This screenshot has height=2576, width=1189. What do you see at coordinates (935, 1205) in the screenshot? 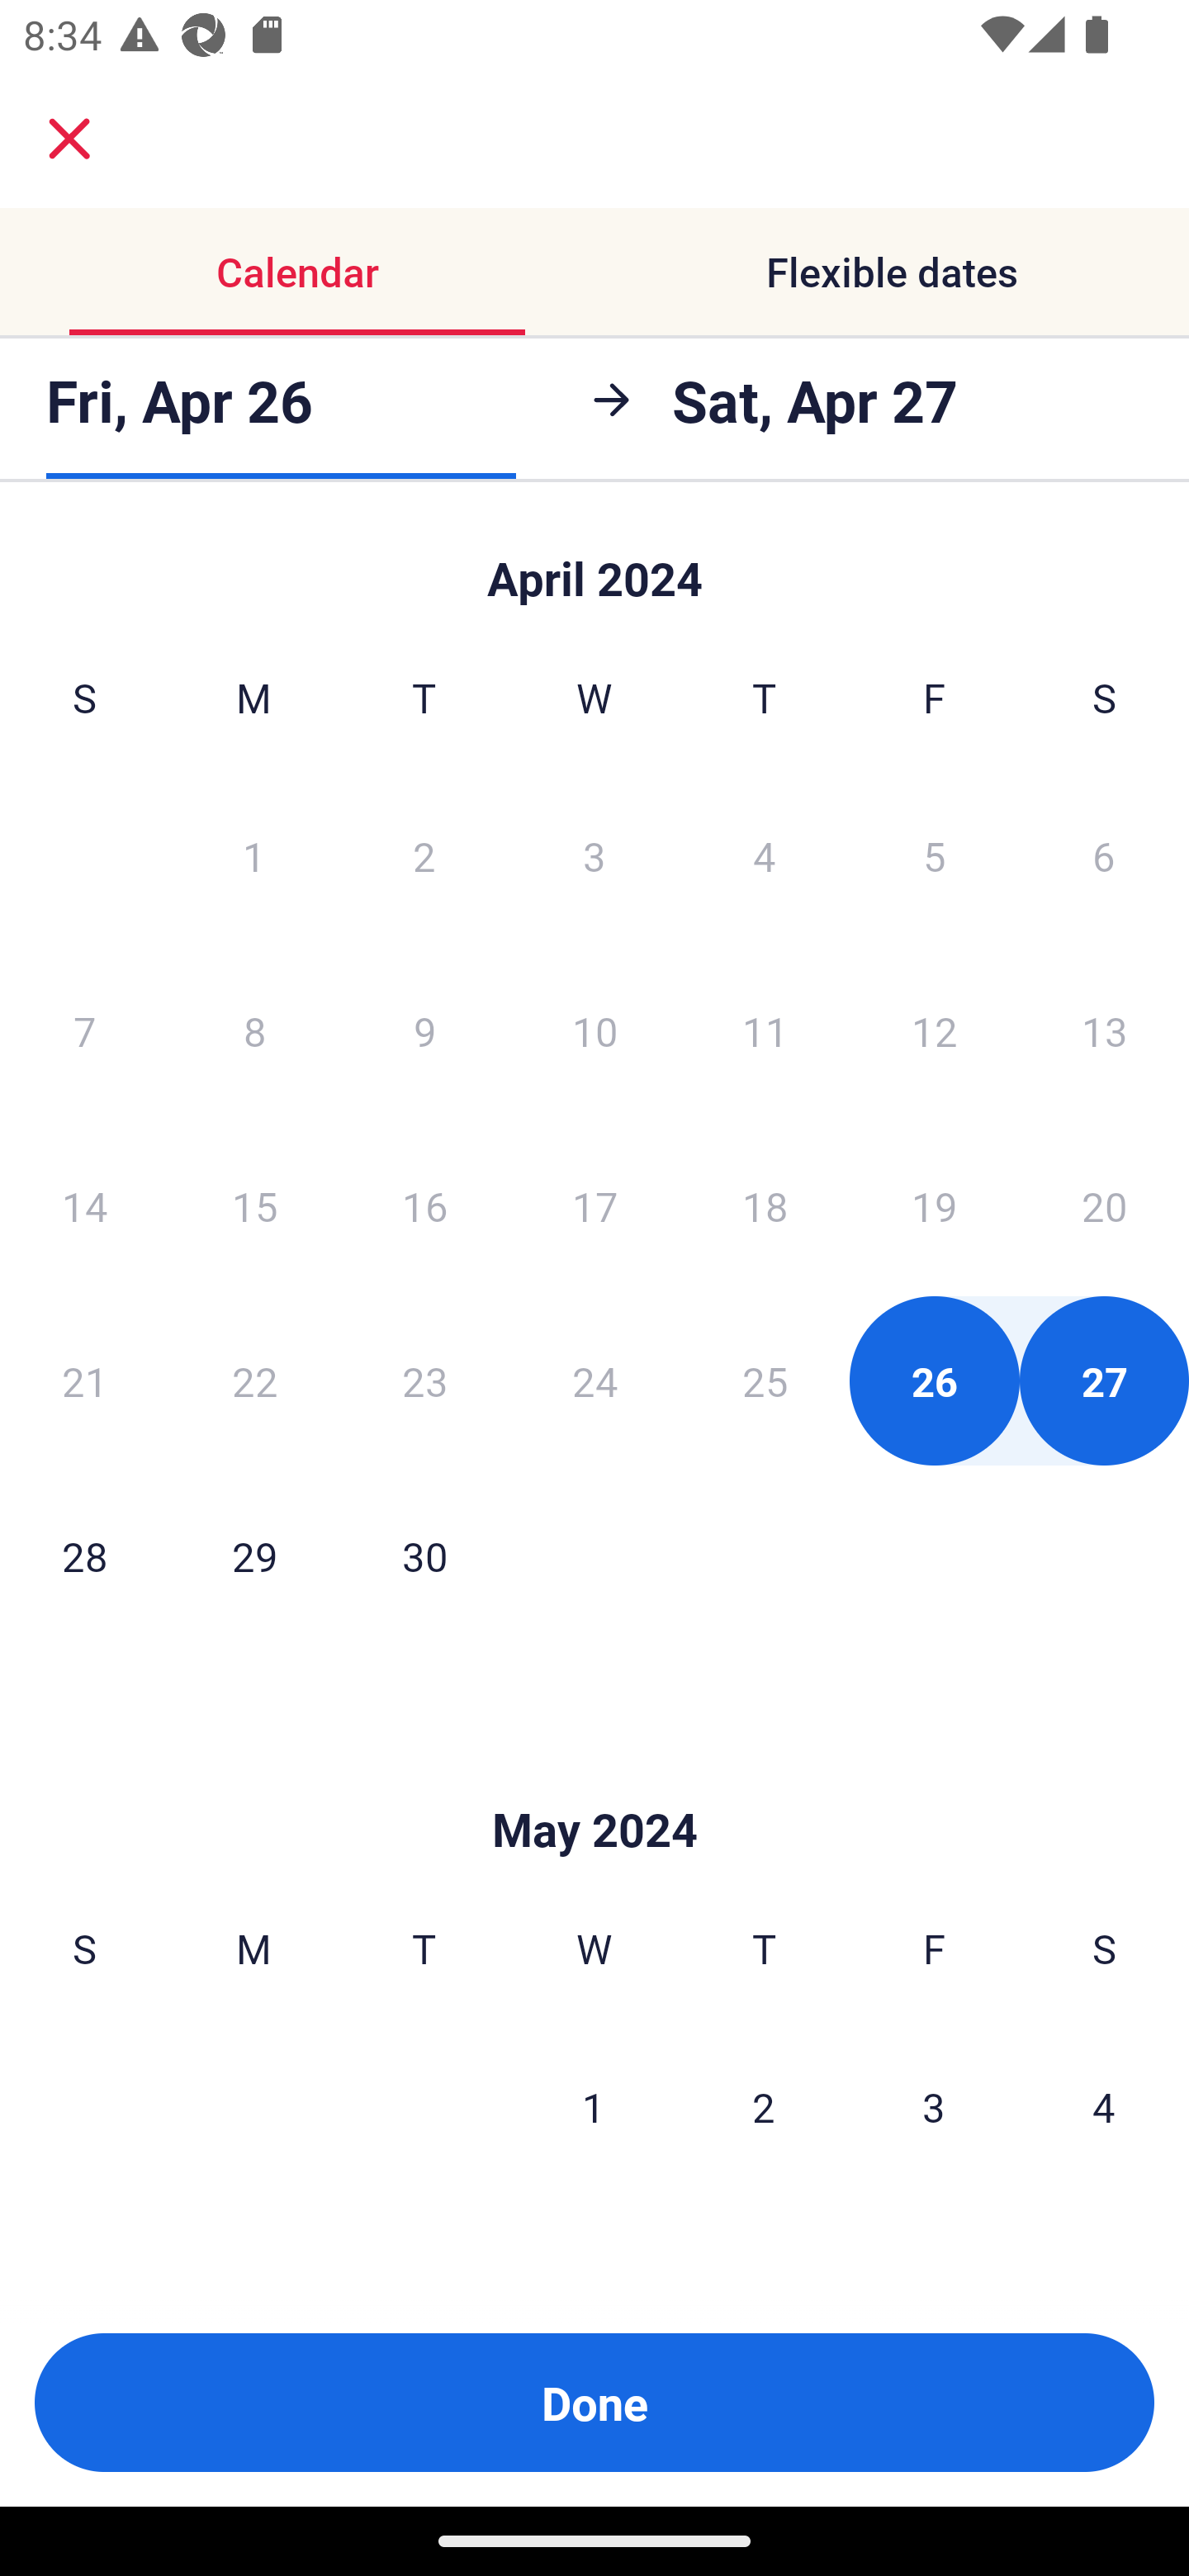
I see `19 Friday, April 19, 2024` at bounding box center [935, 1205].